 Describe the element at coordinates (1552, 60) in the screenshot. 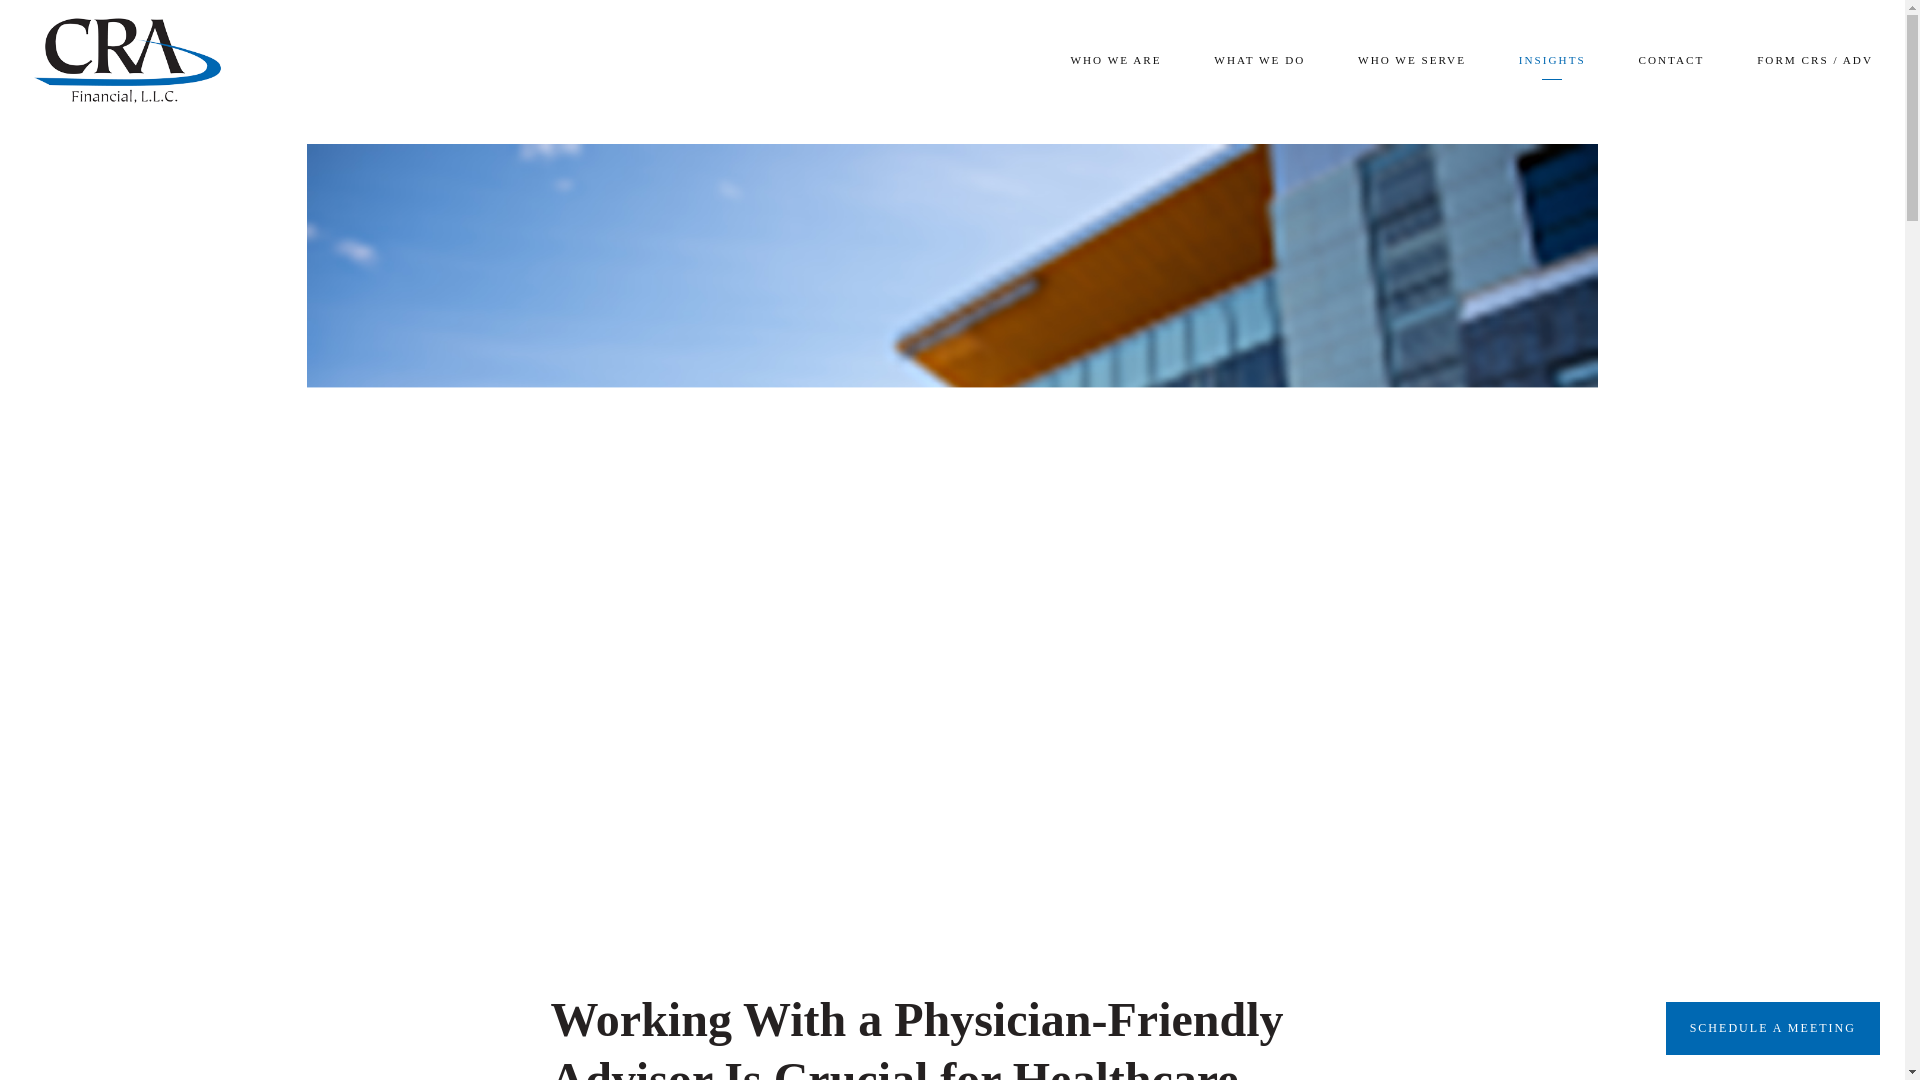

I see `INSIGHTS` at that location.